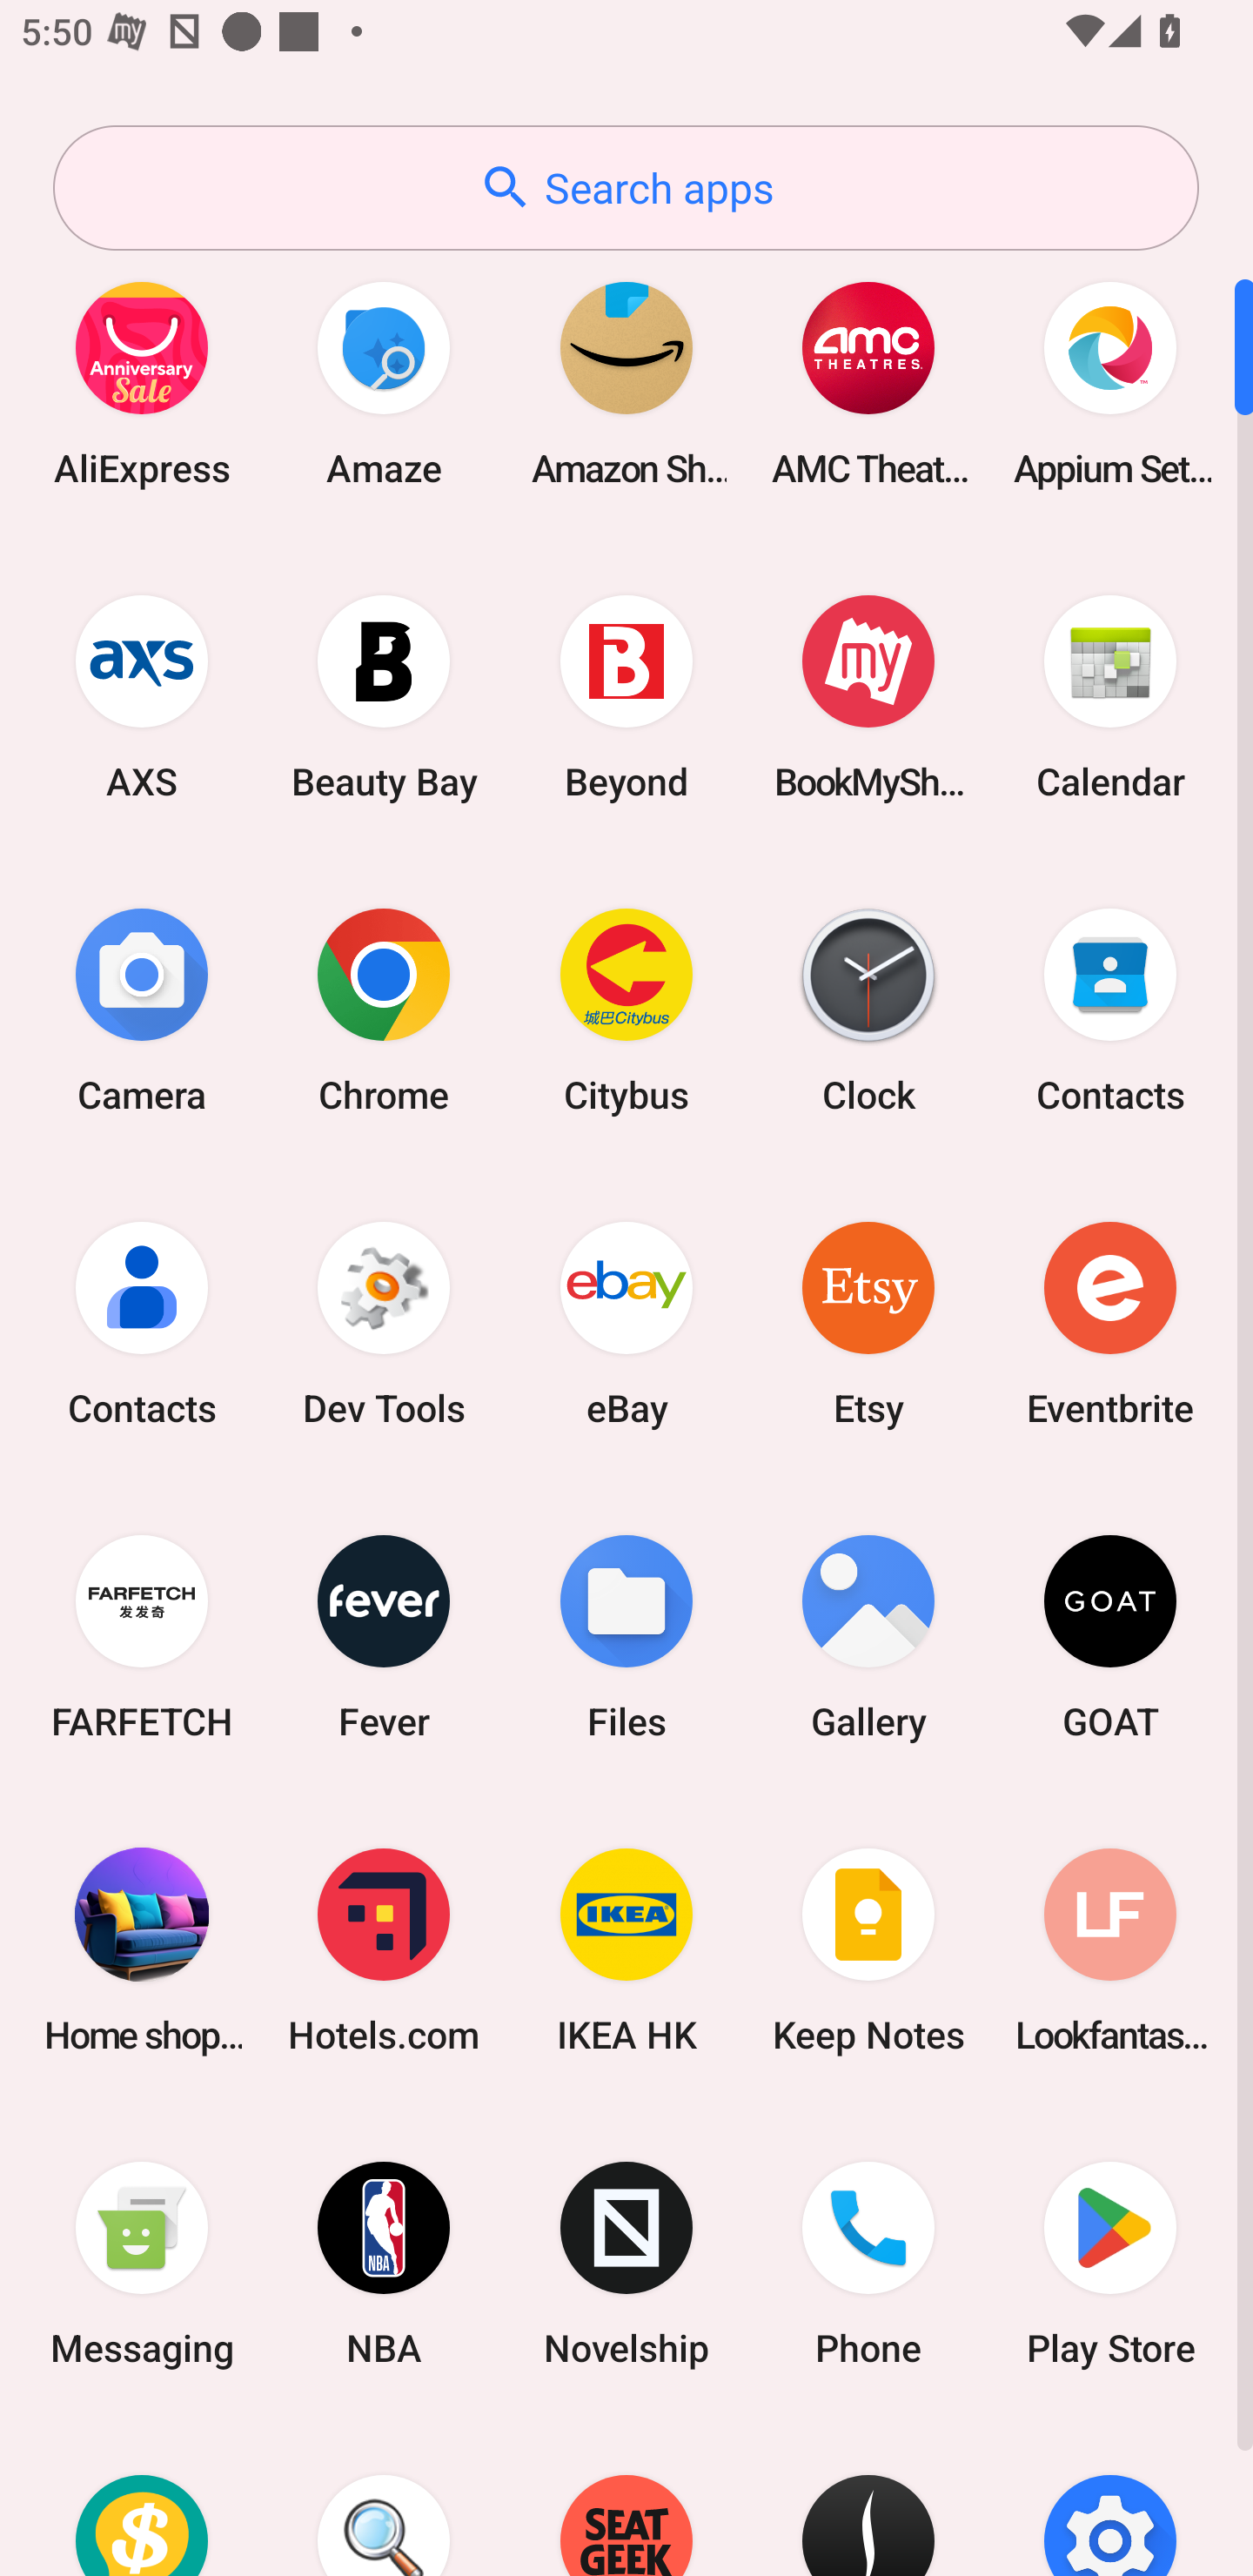  What do you see at coordinates (384, 1323) in the screenshot?
I see `Dev Tools` at bounding box center [384, 1323].